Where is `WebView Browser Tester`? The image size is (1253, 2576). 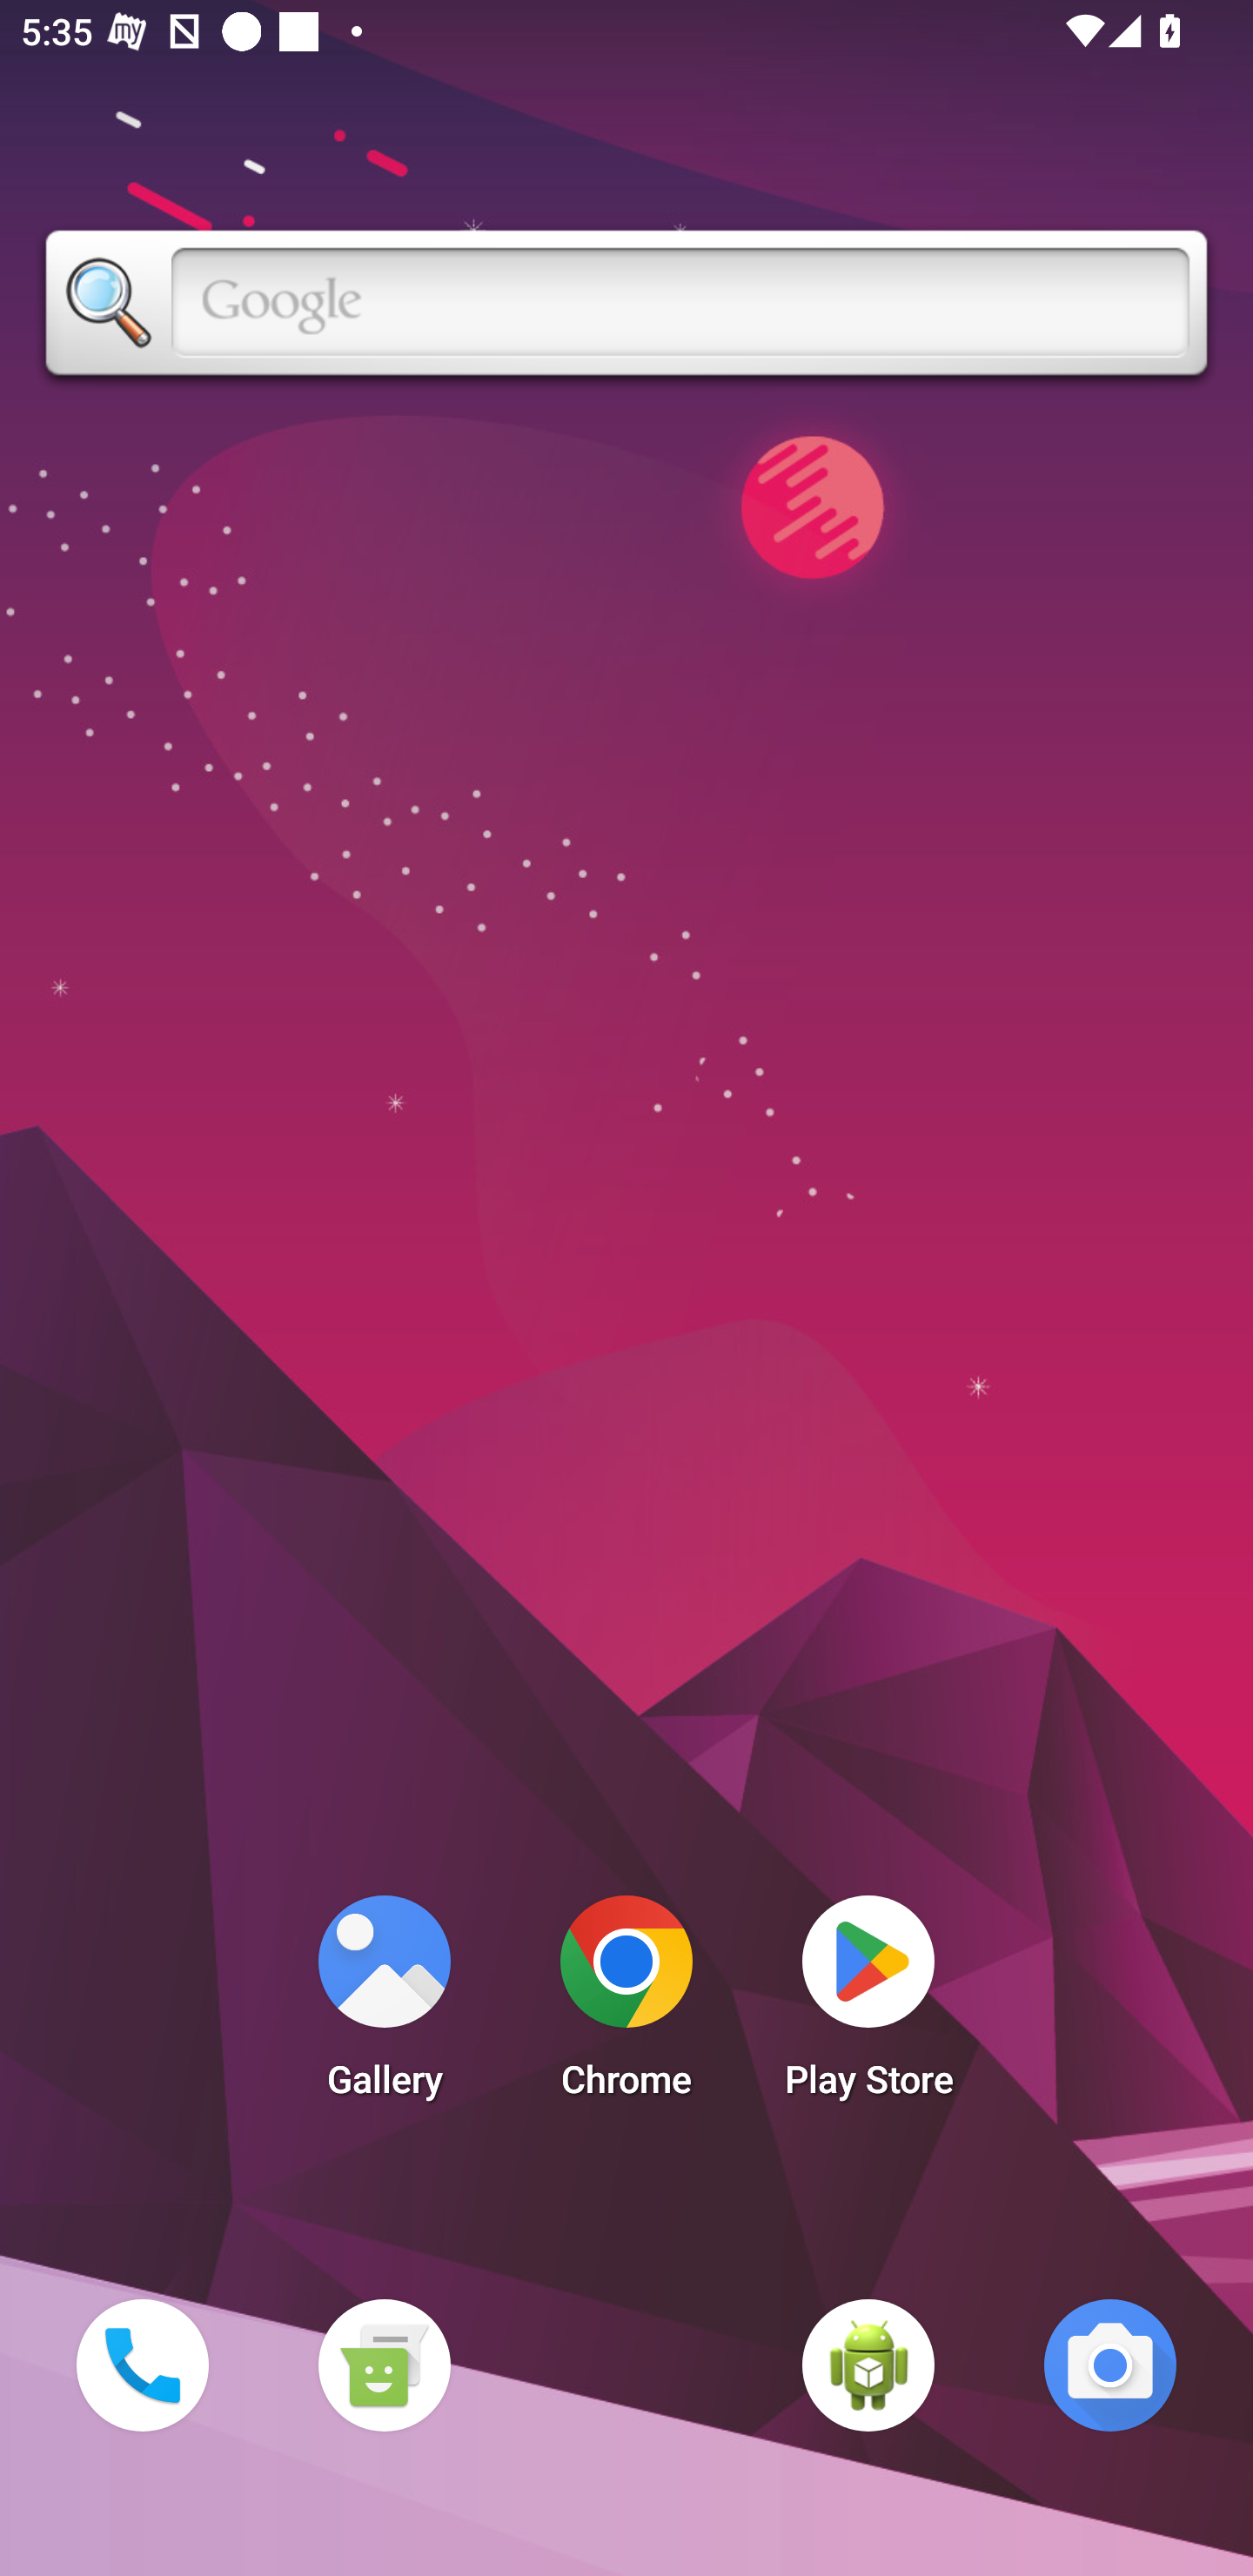
WebView Browser Tester is located at coordinates (868, 2365).